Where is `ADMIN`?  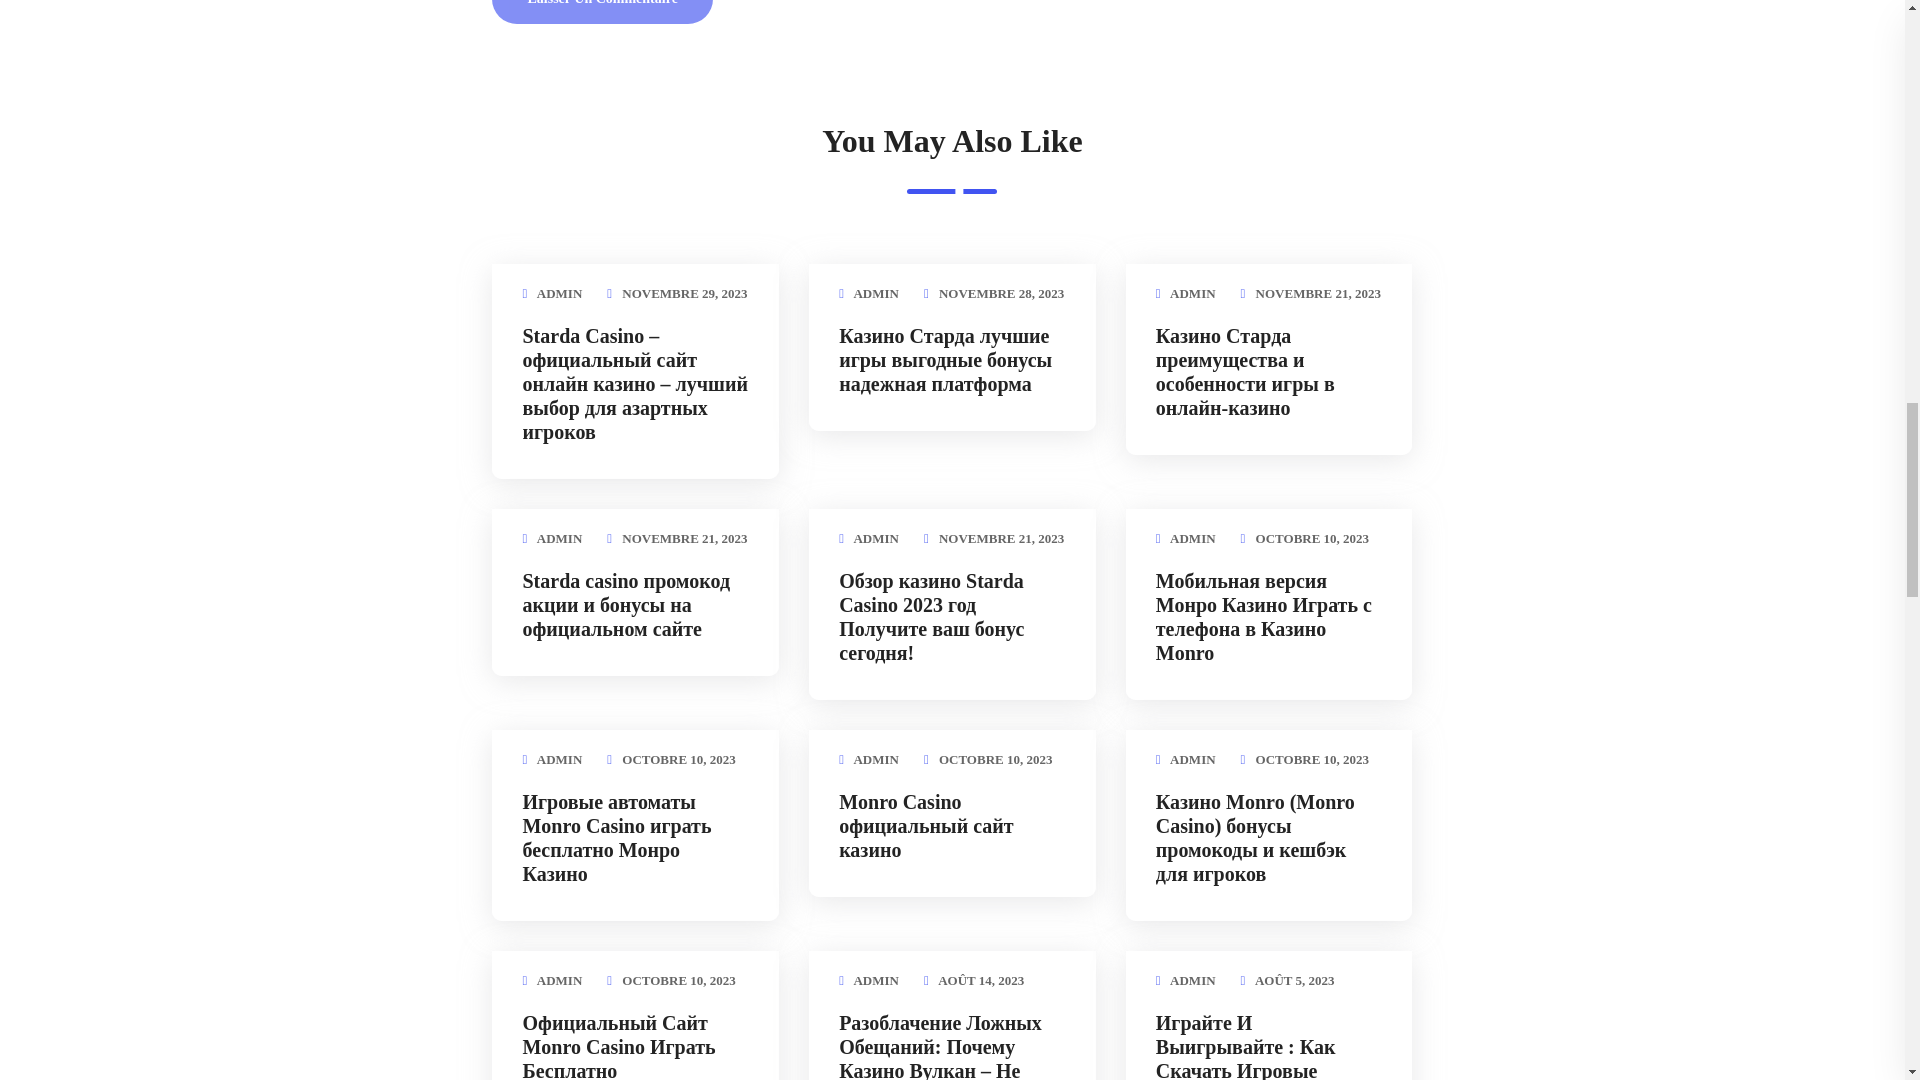
ADMIN is located at coordinates (875, 294).